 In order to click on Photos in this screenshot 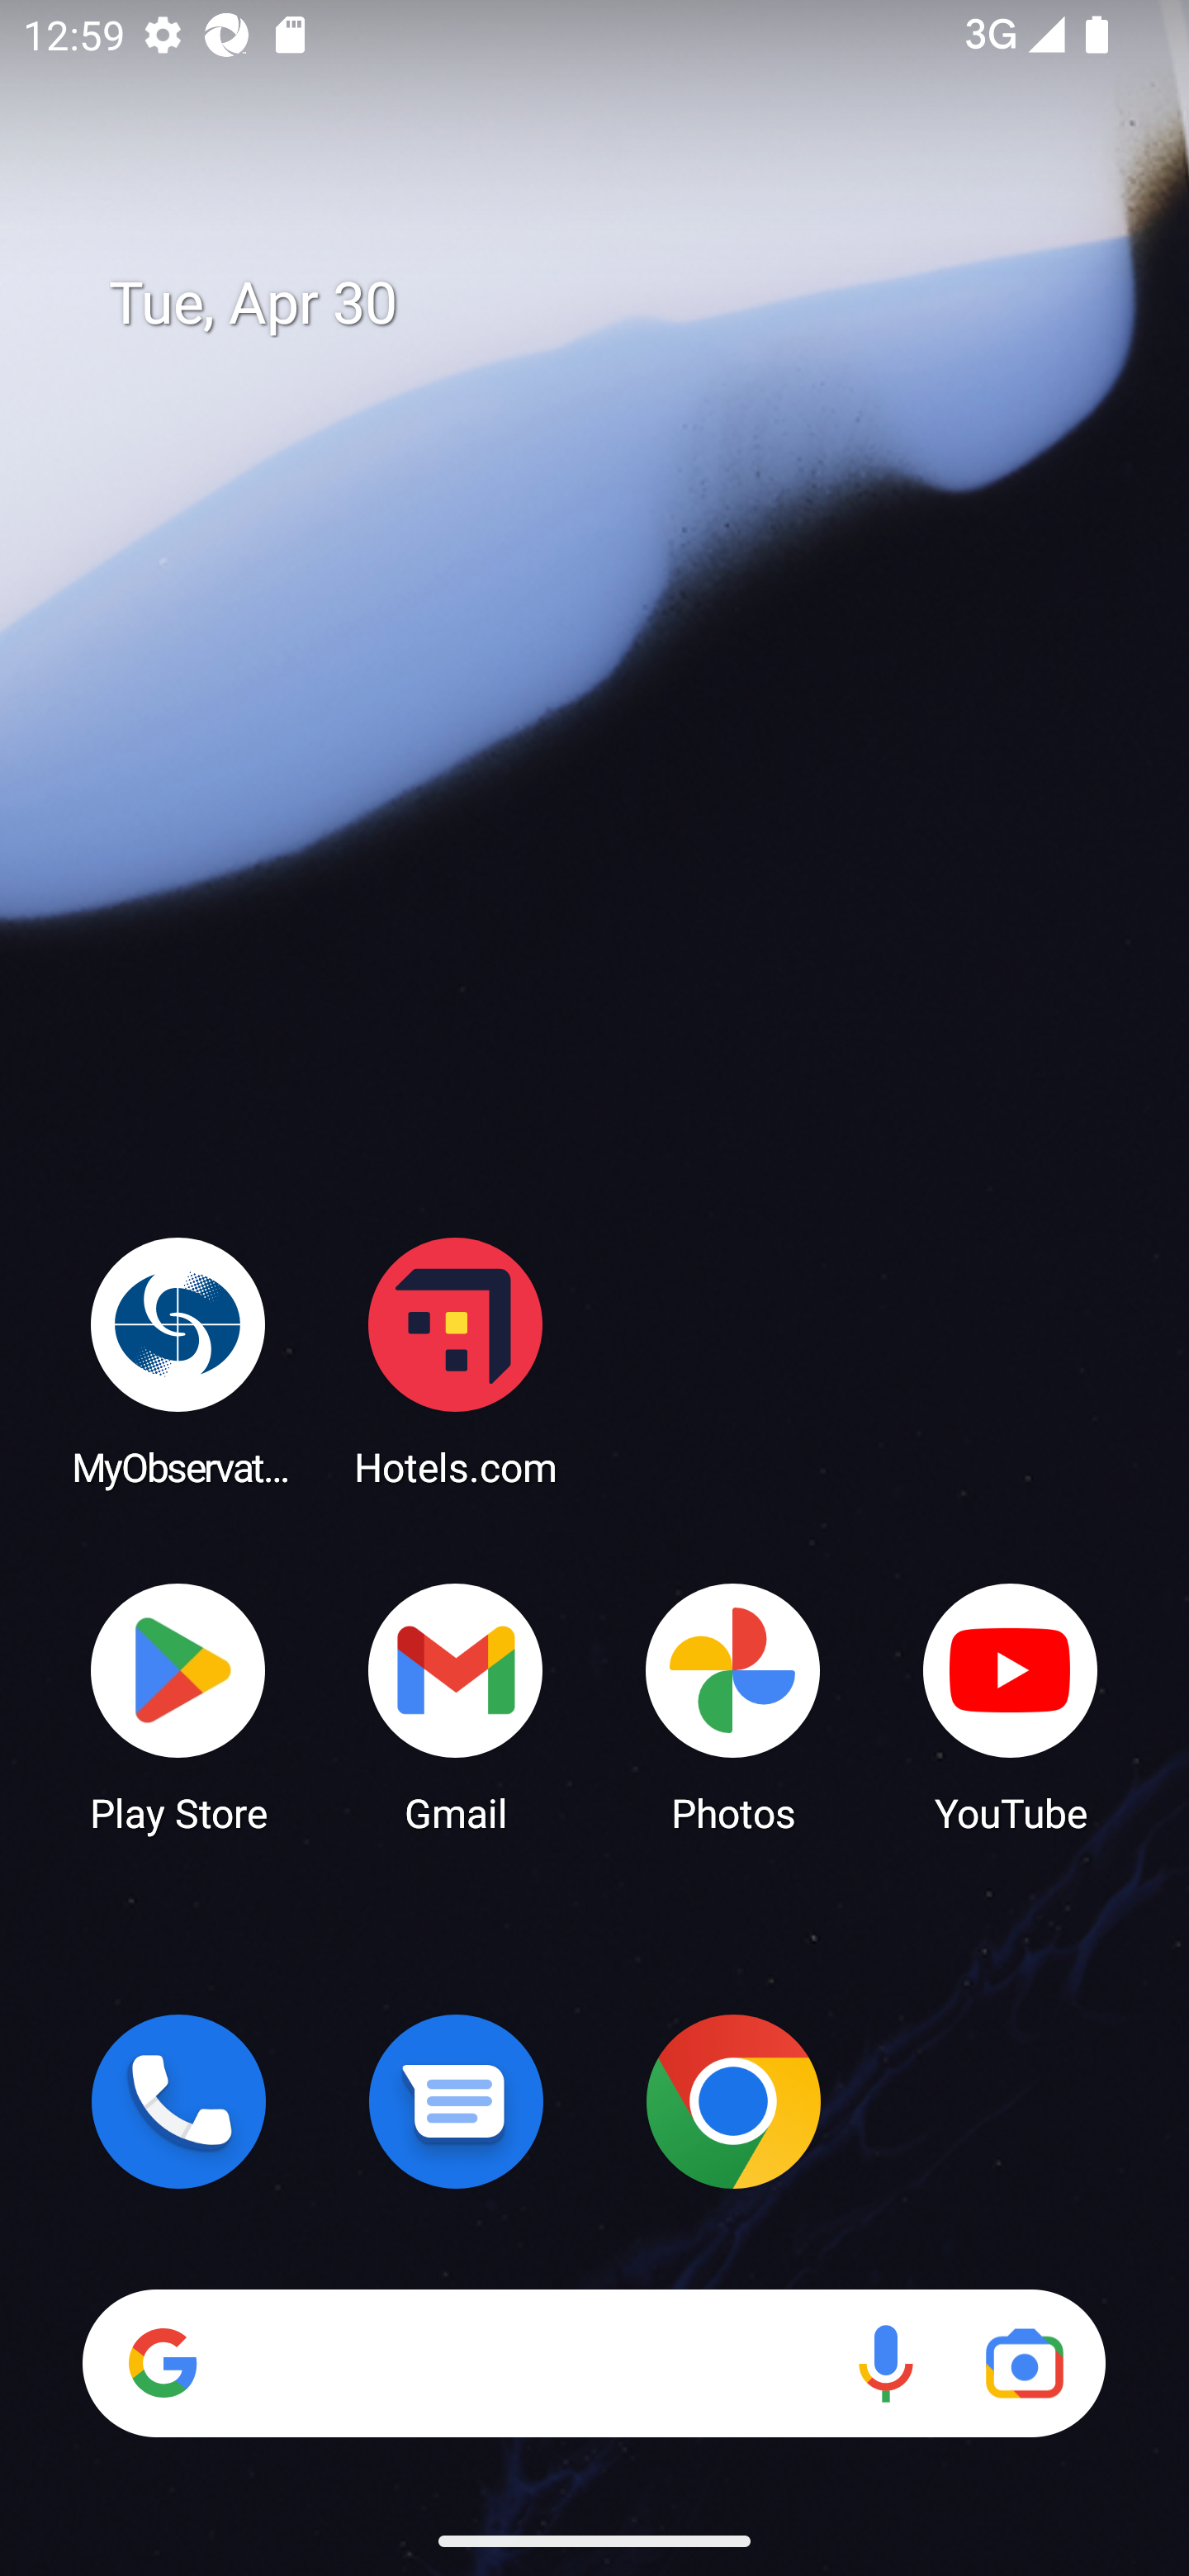, I will do `click(733, 1706)`.